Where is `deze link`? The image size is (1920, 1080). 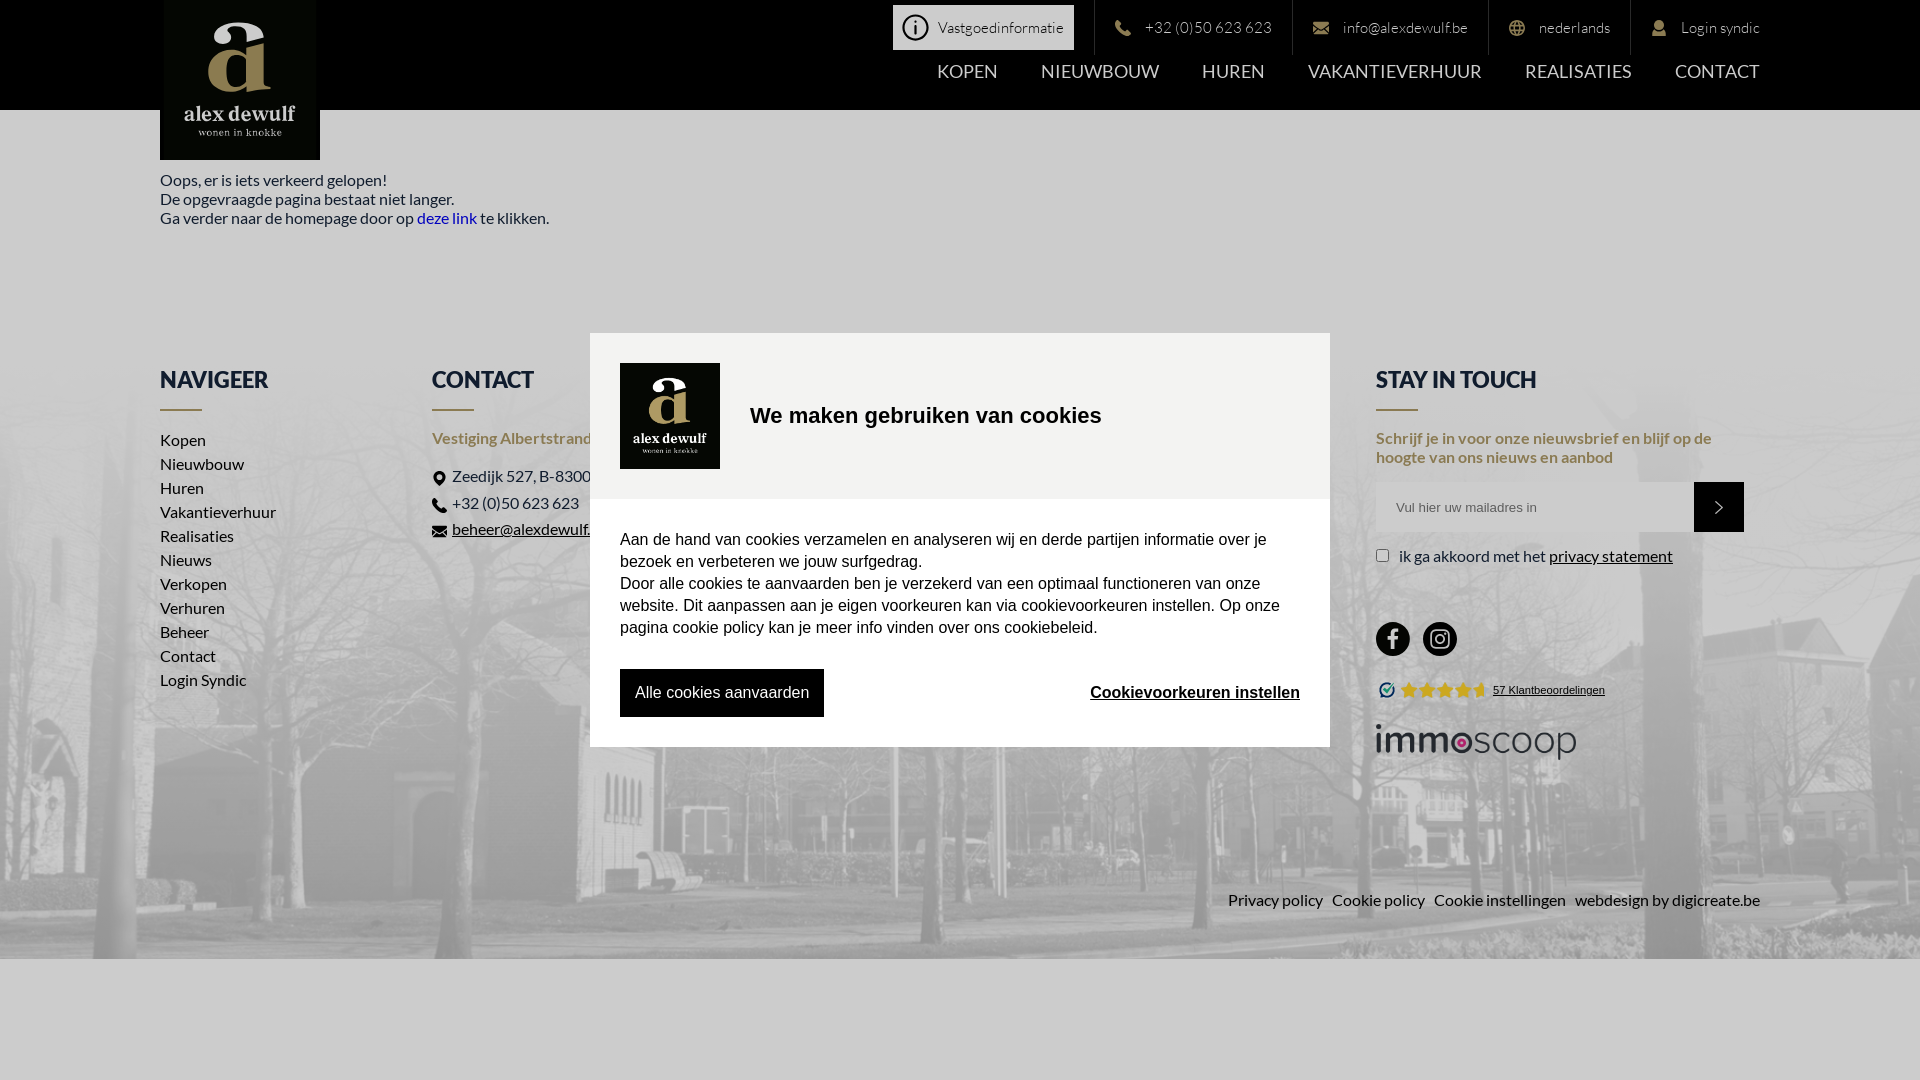 deze link is located at coordinates (447, 218).